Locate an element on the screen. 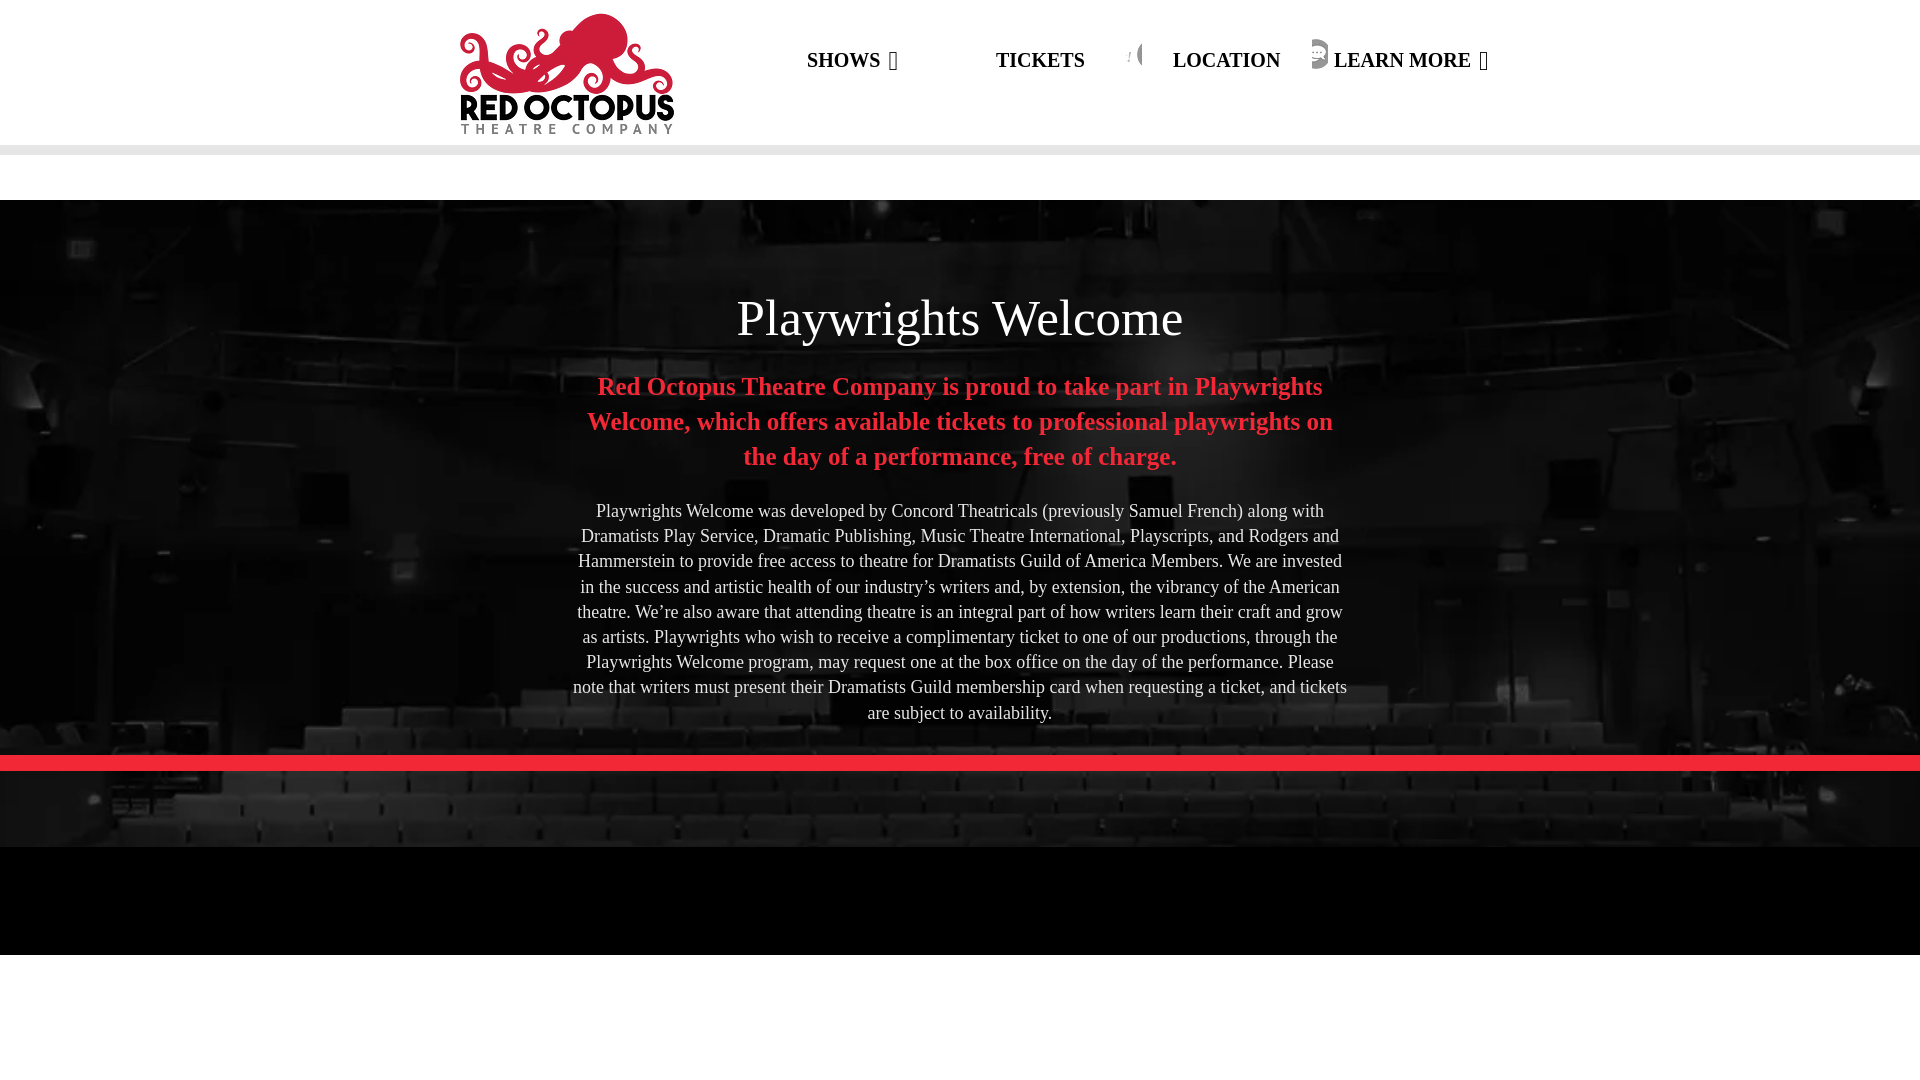  LEARN MORE is located at coordinates (1412, 60).